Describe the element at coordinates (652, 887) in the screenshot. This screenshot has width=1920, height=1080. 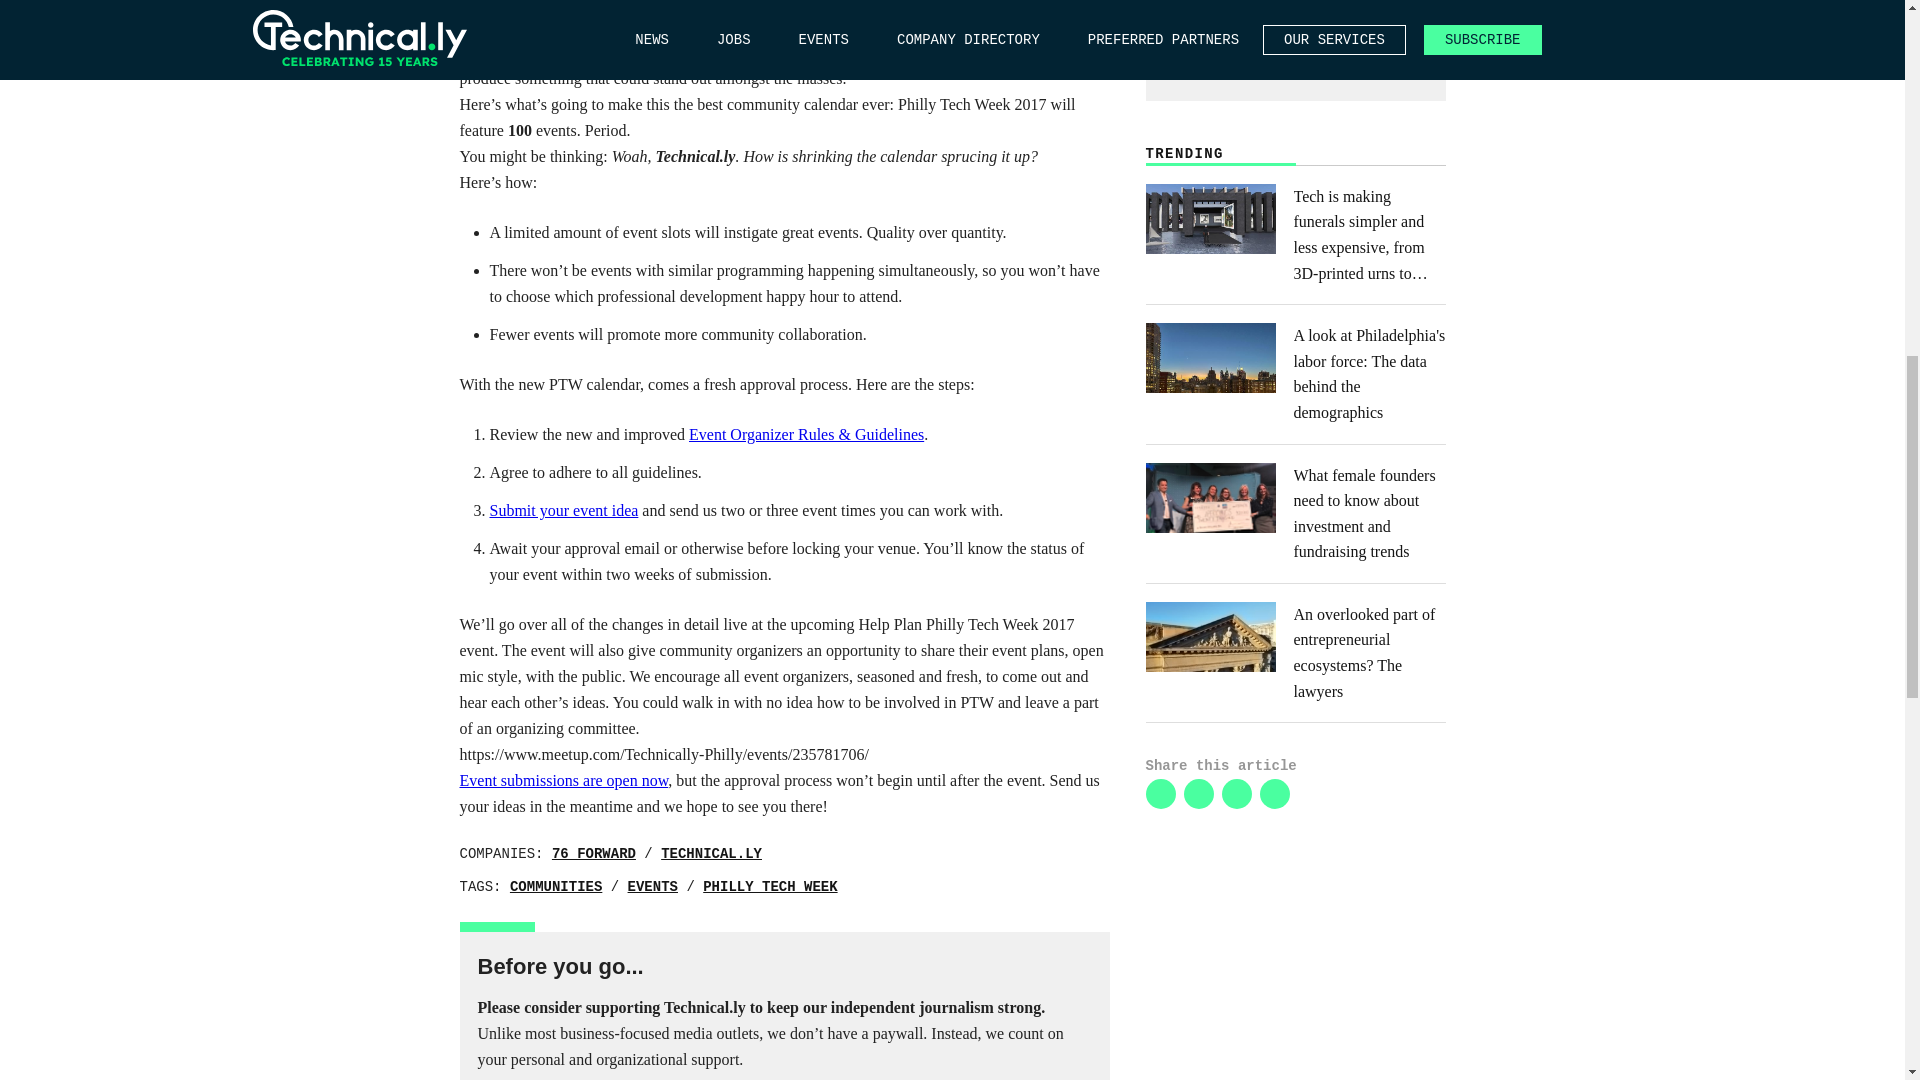
I see `EVENTS` at that location.